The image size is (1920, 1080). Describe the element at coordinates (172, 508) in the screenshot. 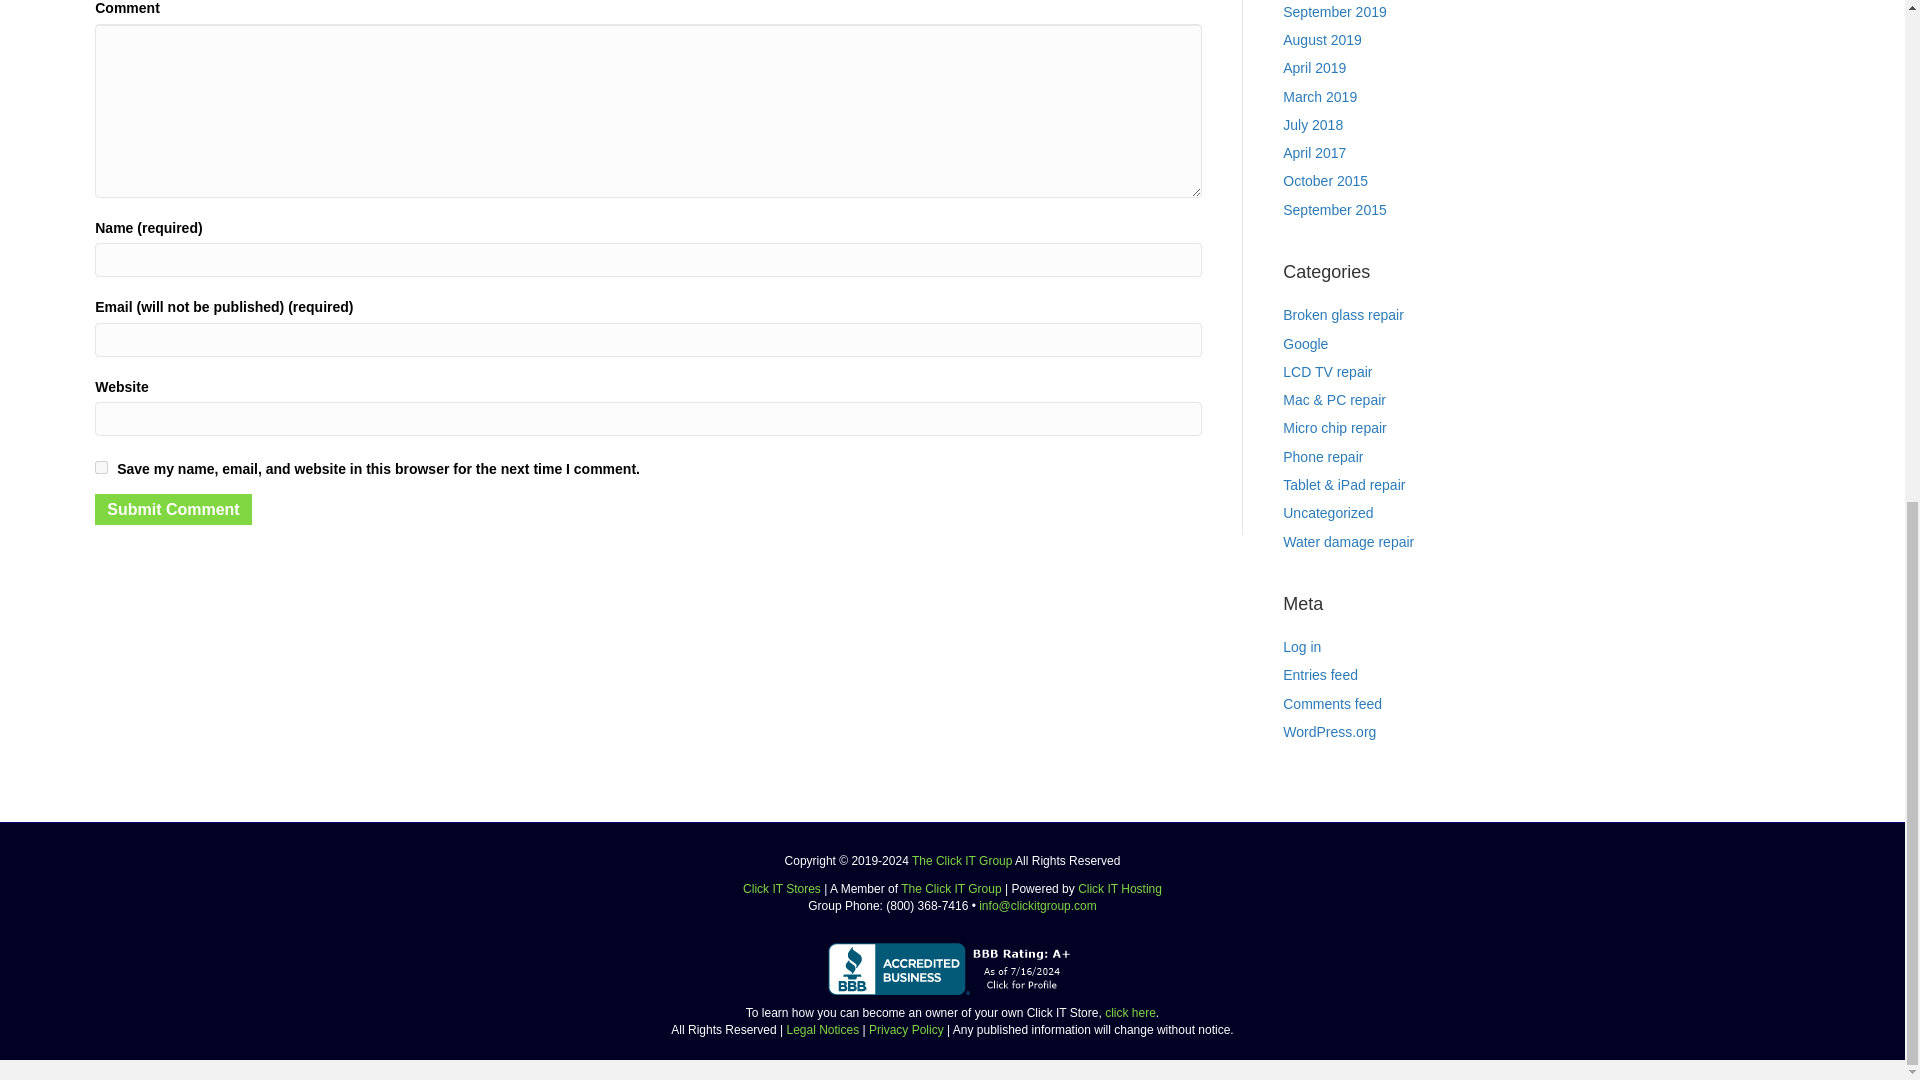

I see `Submit Comment` at that location.